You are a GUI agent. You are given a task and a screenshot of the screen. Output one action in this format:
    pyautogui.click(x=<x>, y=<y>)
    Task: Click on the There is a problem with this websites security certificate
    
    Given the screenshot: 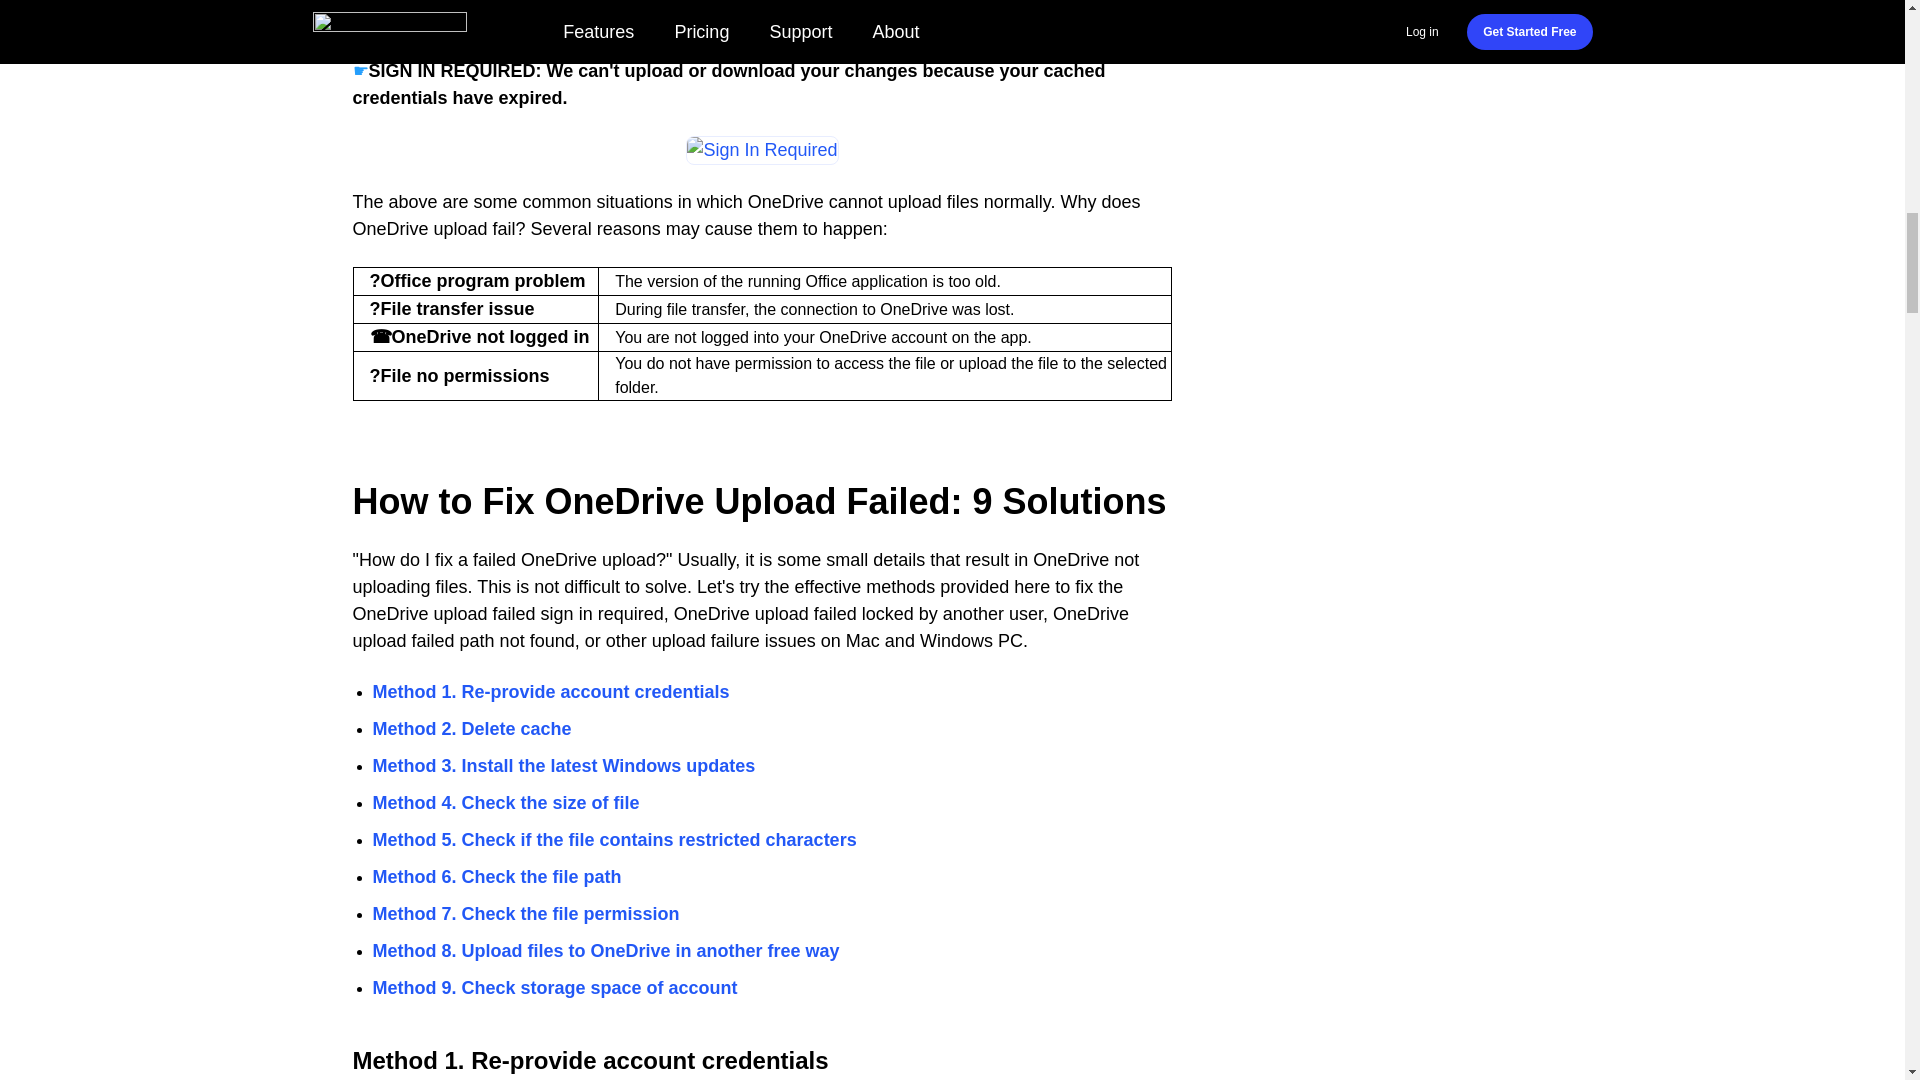 What is the action you would take?
    pyautogui.click(x=762, y=19)
    